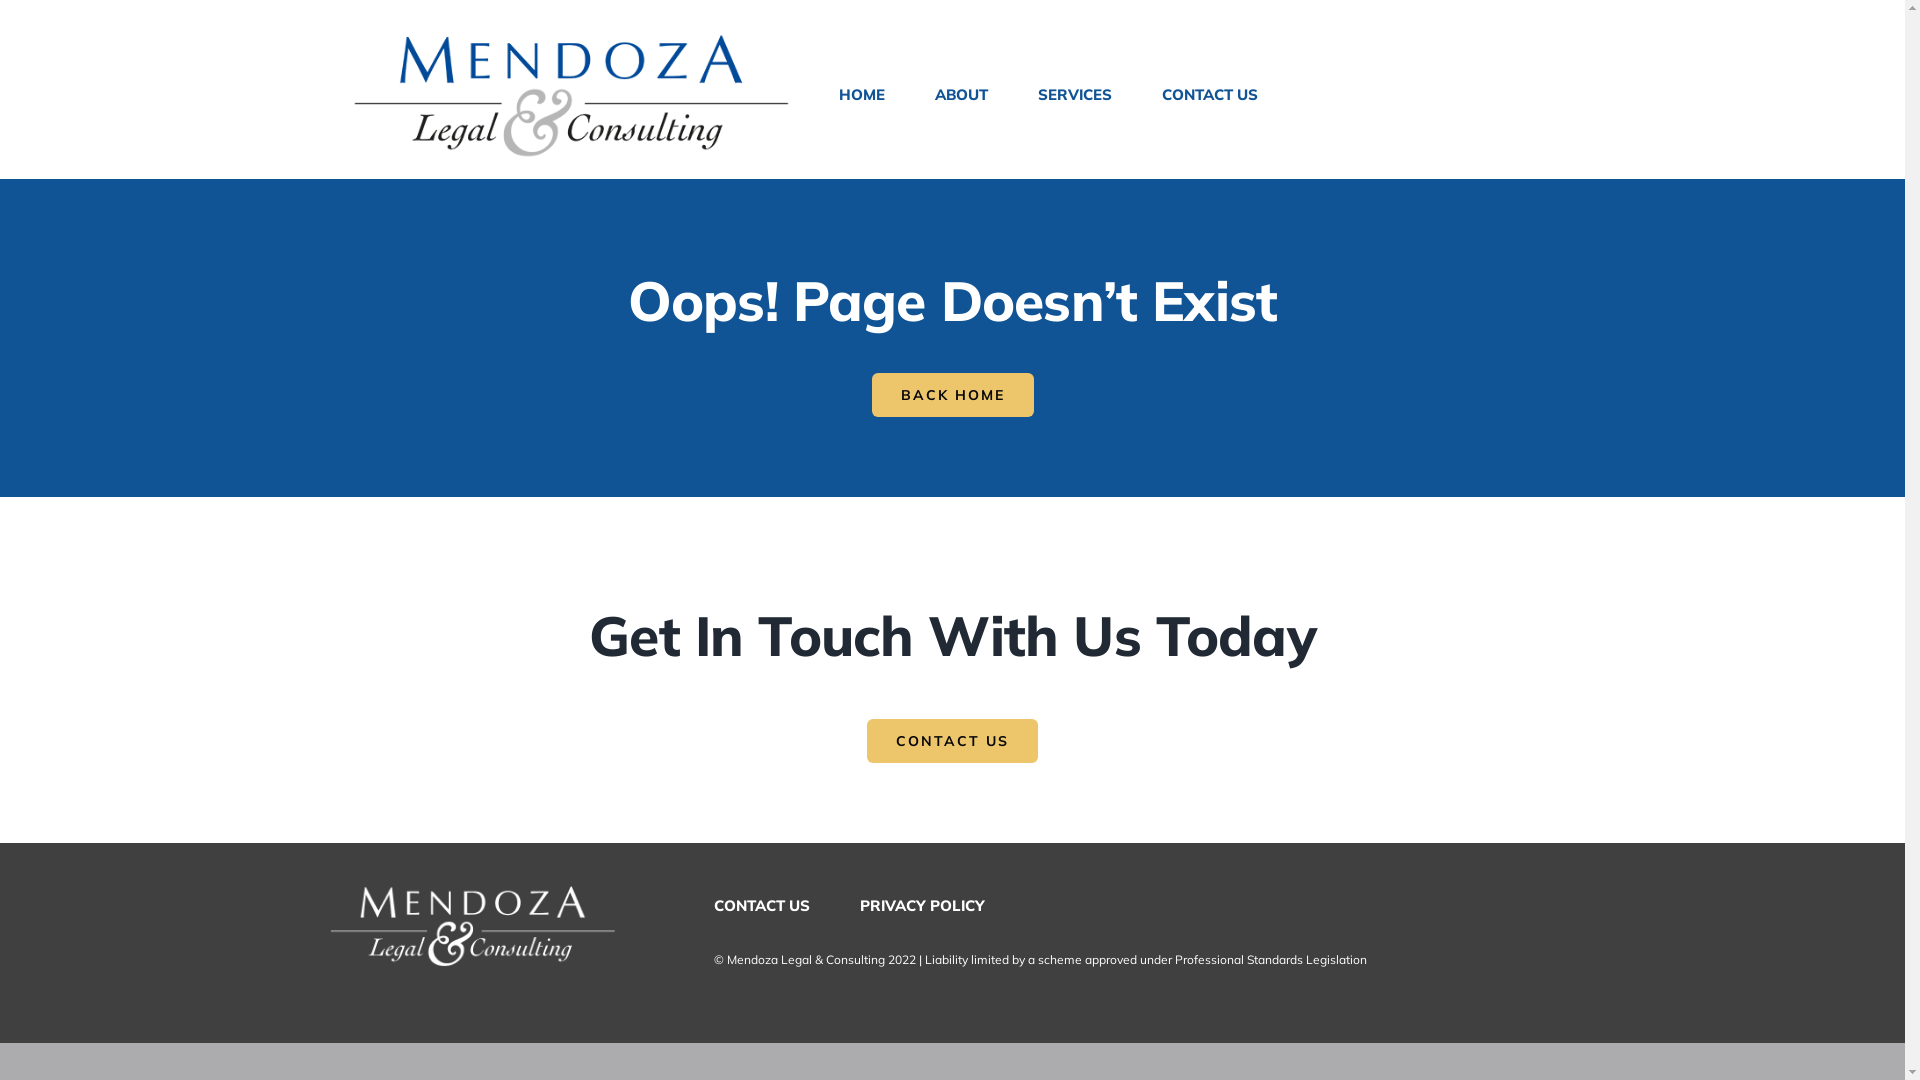 The height and width of the screenshot is (1080, 1920). Describe the element at coordinates (1075, 94) in the screenshot. I see `SERVICES` at that location.